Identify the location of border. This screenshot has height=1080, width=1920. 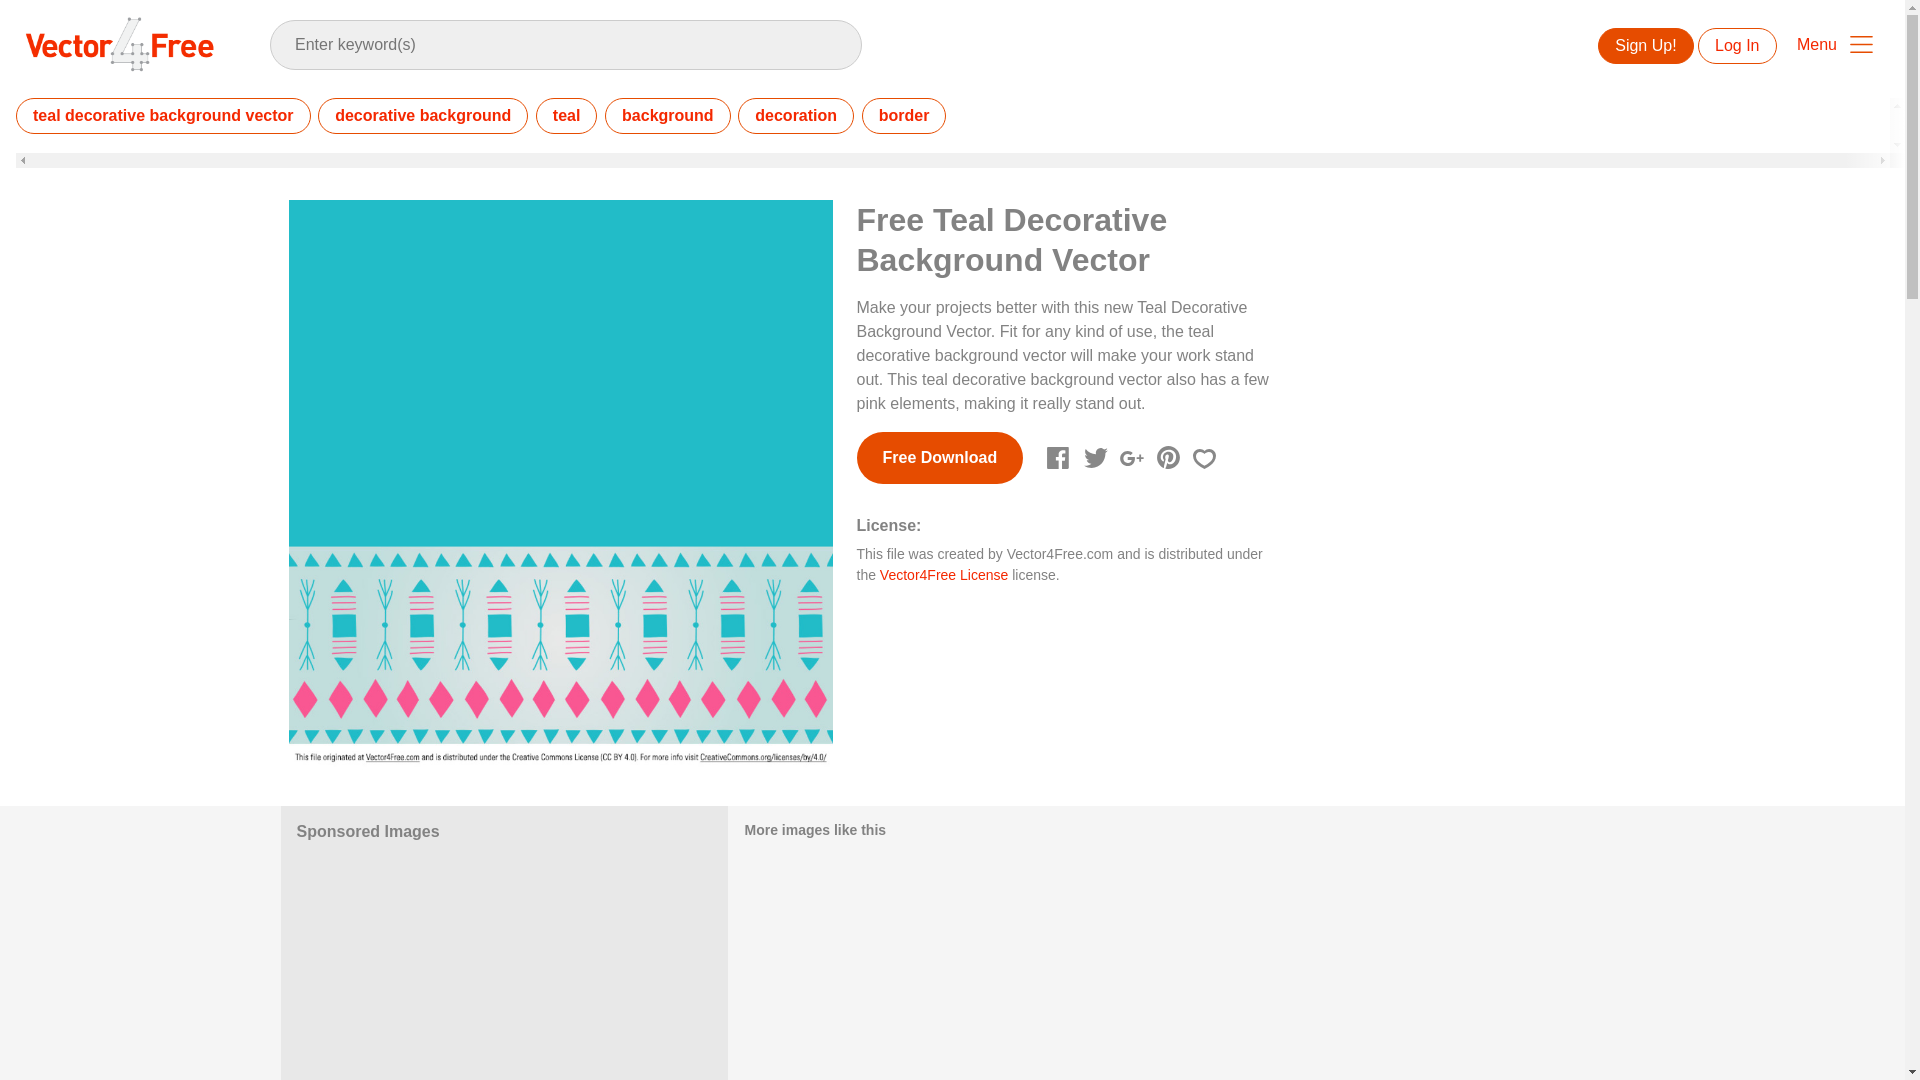
(904, 116).